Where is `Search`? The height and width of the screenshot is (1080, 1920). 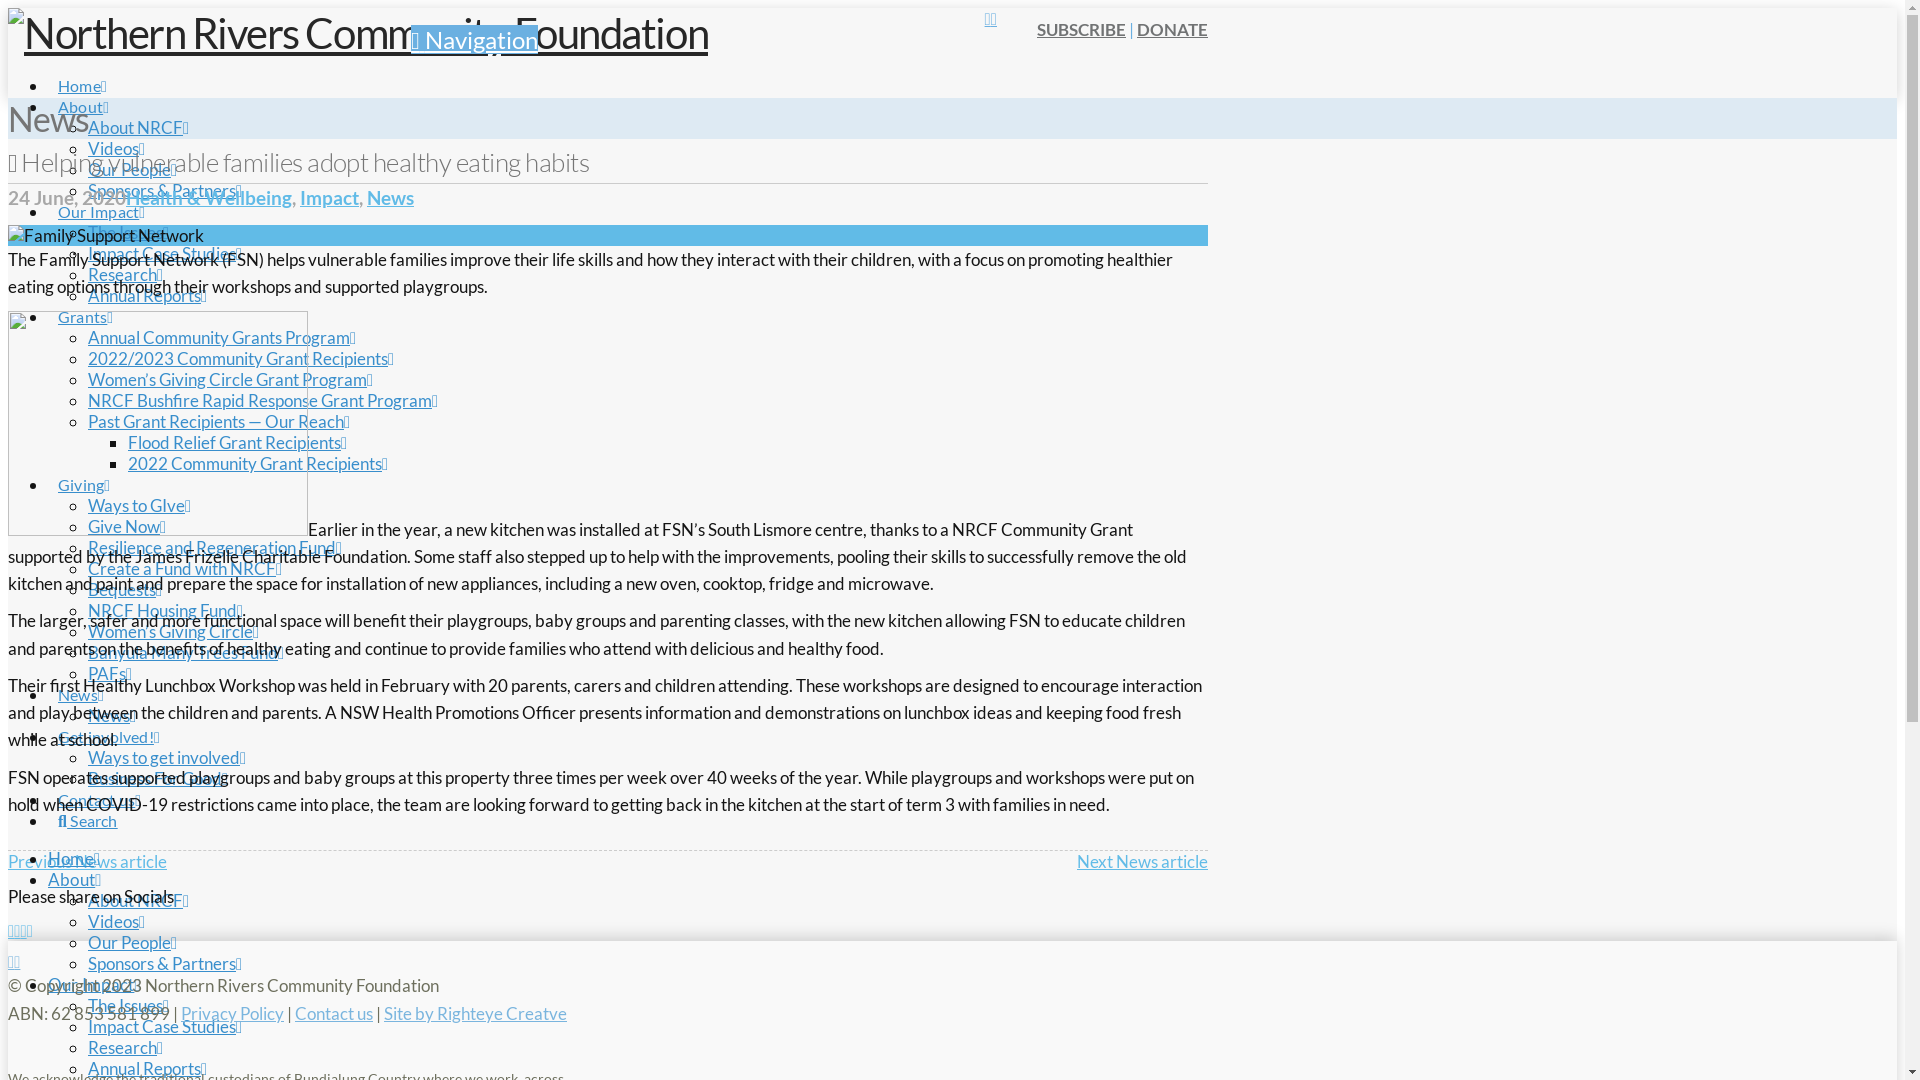
Search is located at coordinates (88, 802).